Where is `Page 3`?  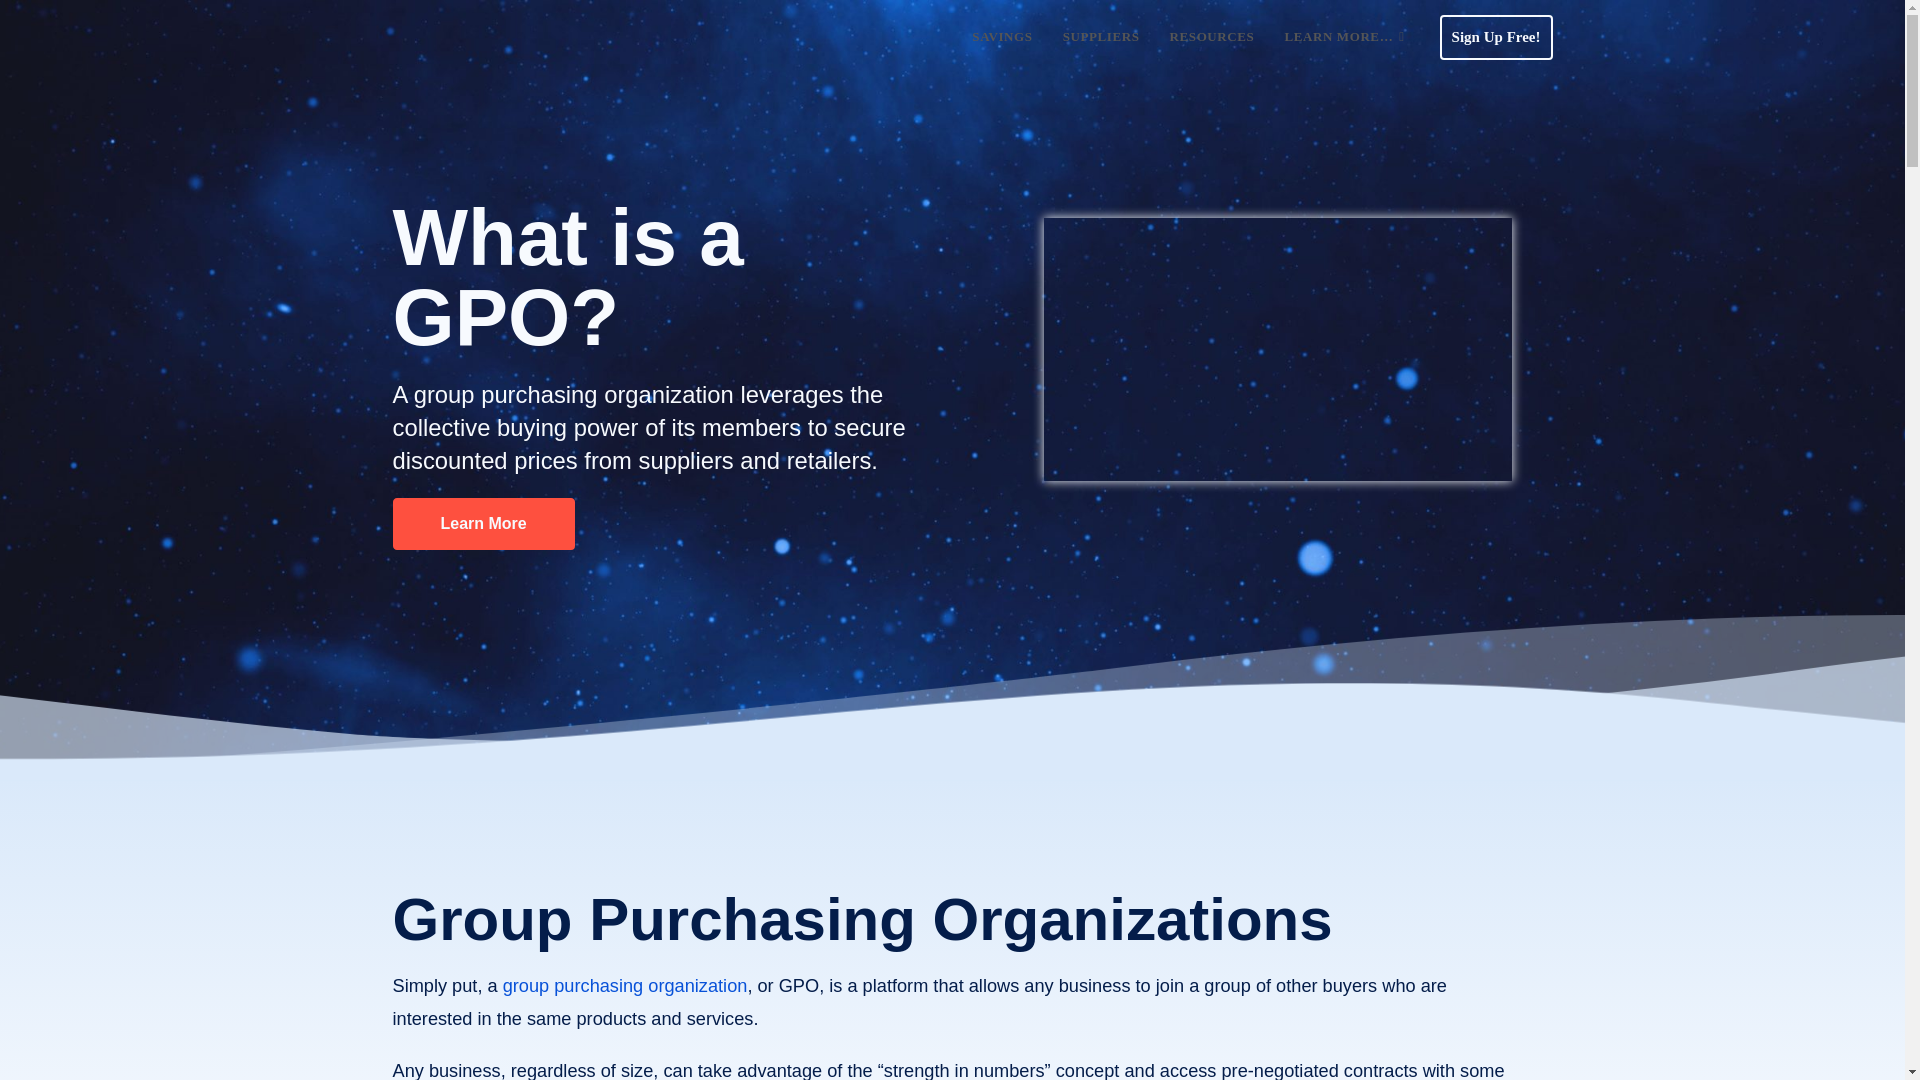 Page 3 is located at coordinates (952, 1068).